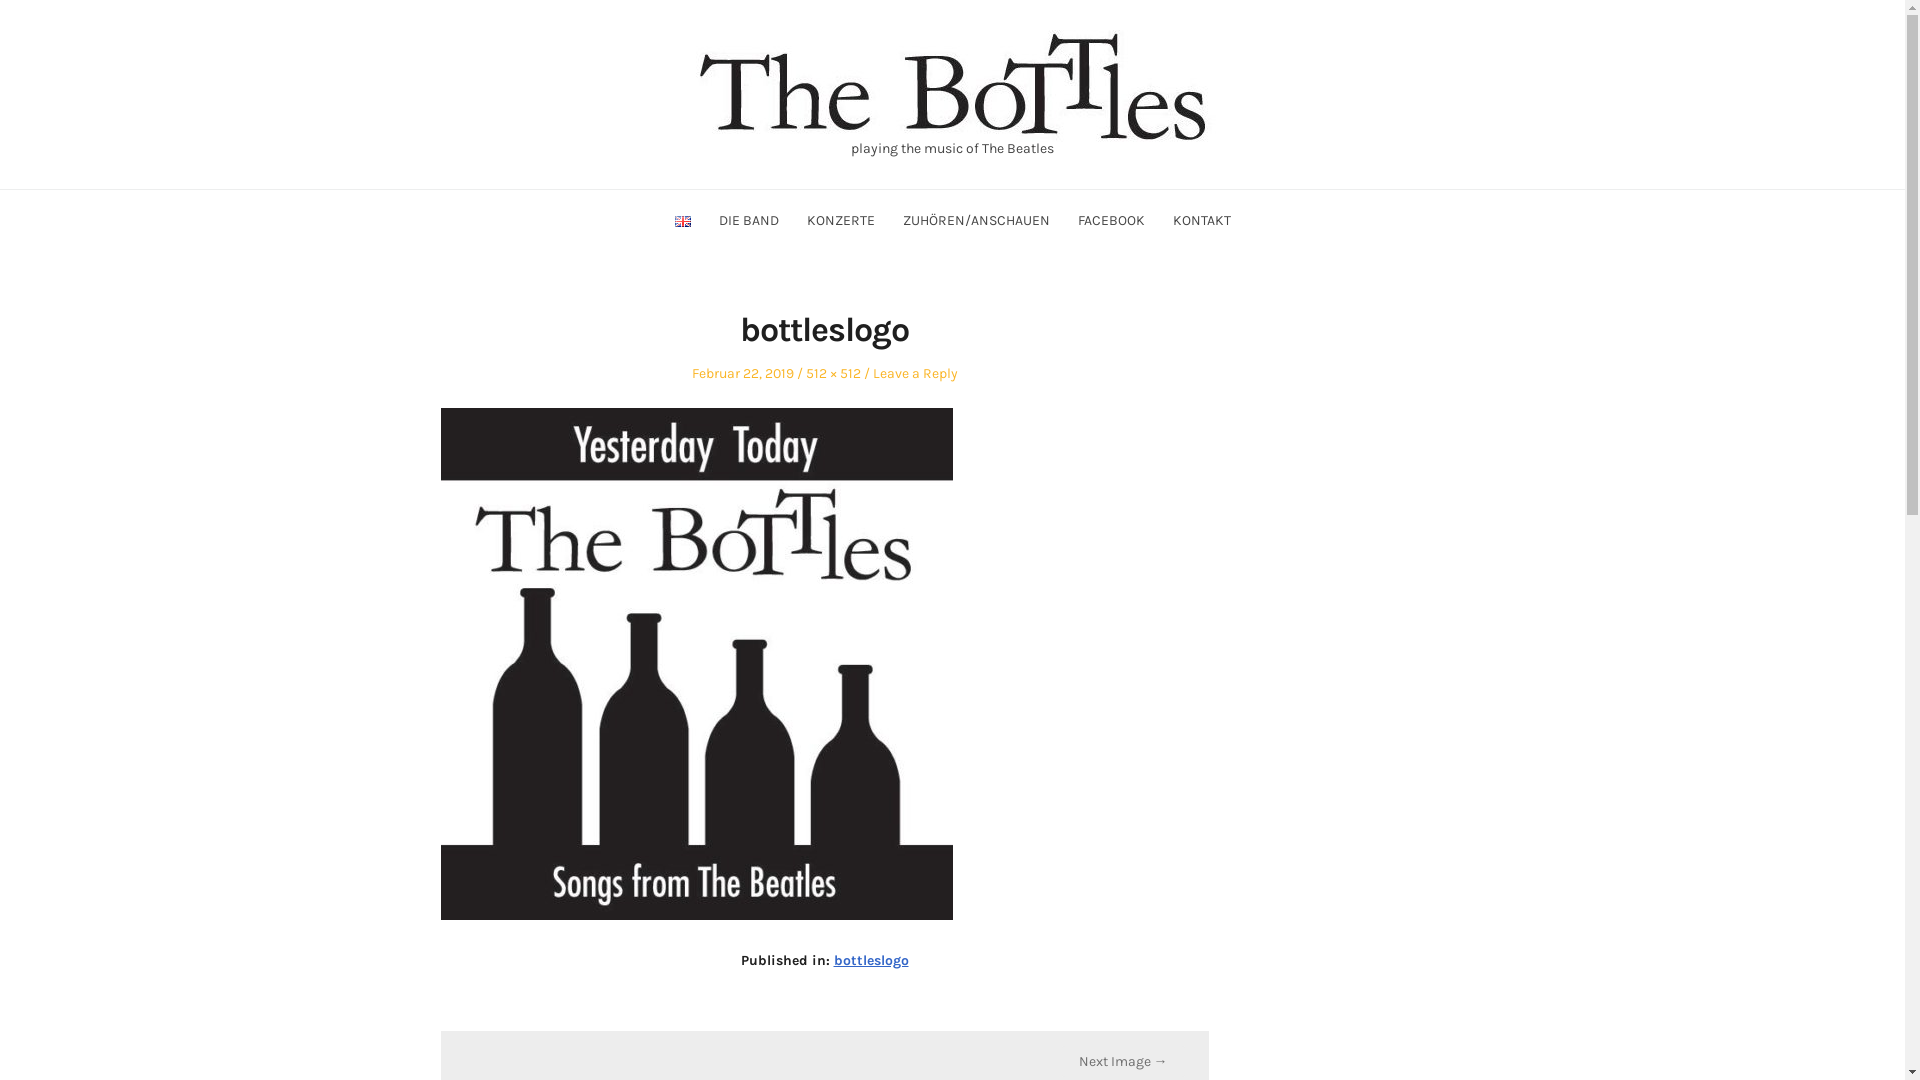 This screenshot has width=1920, height=1080. Describe the element at coordinates (428, 188) in the screenshot. I see `THE BOTTLES` at that location.